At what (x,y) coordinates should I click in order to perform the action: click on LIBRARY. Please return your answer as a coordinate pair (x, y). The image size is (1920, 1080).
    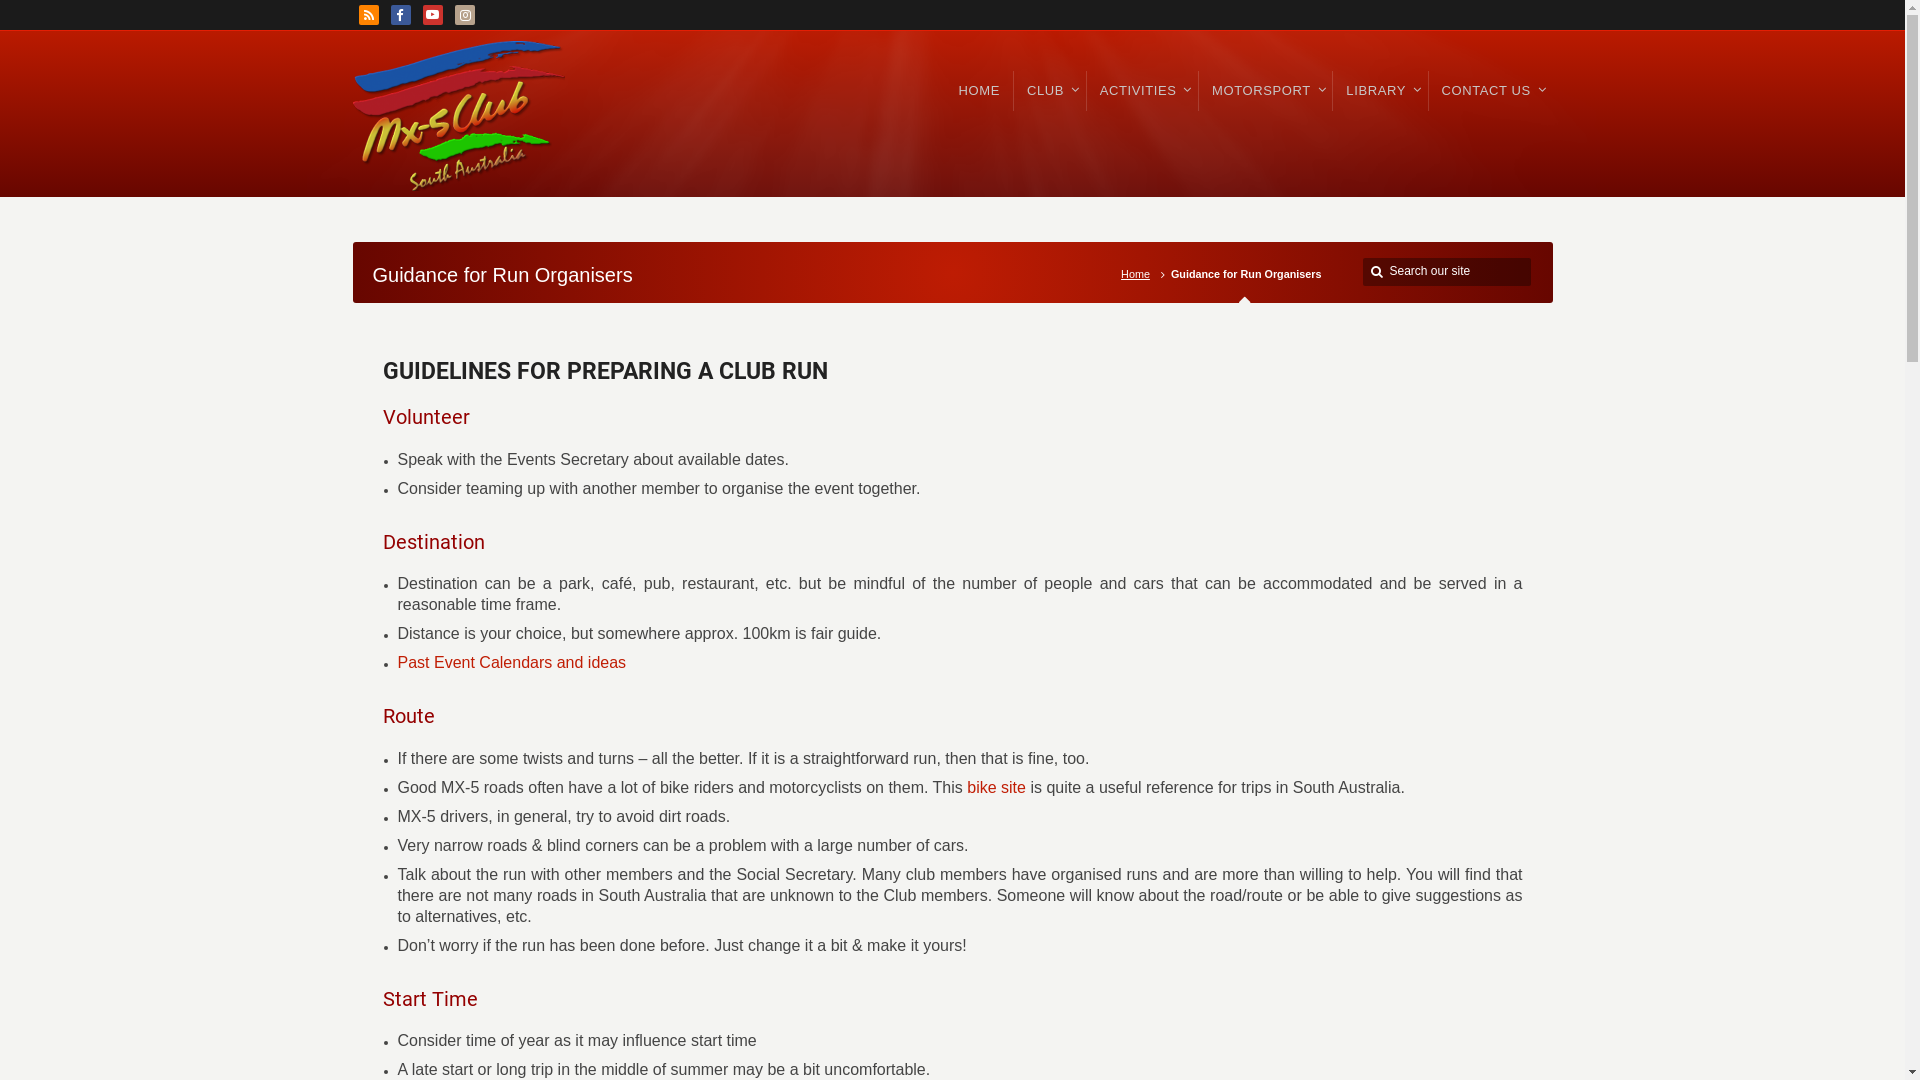
    Looking at the image, I should click on (1380, 91).